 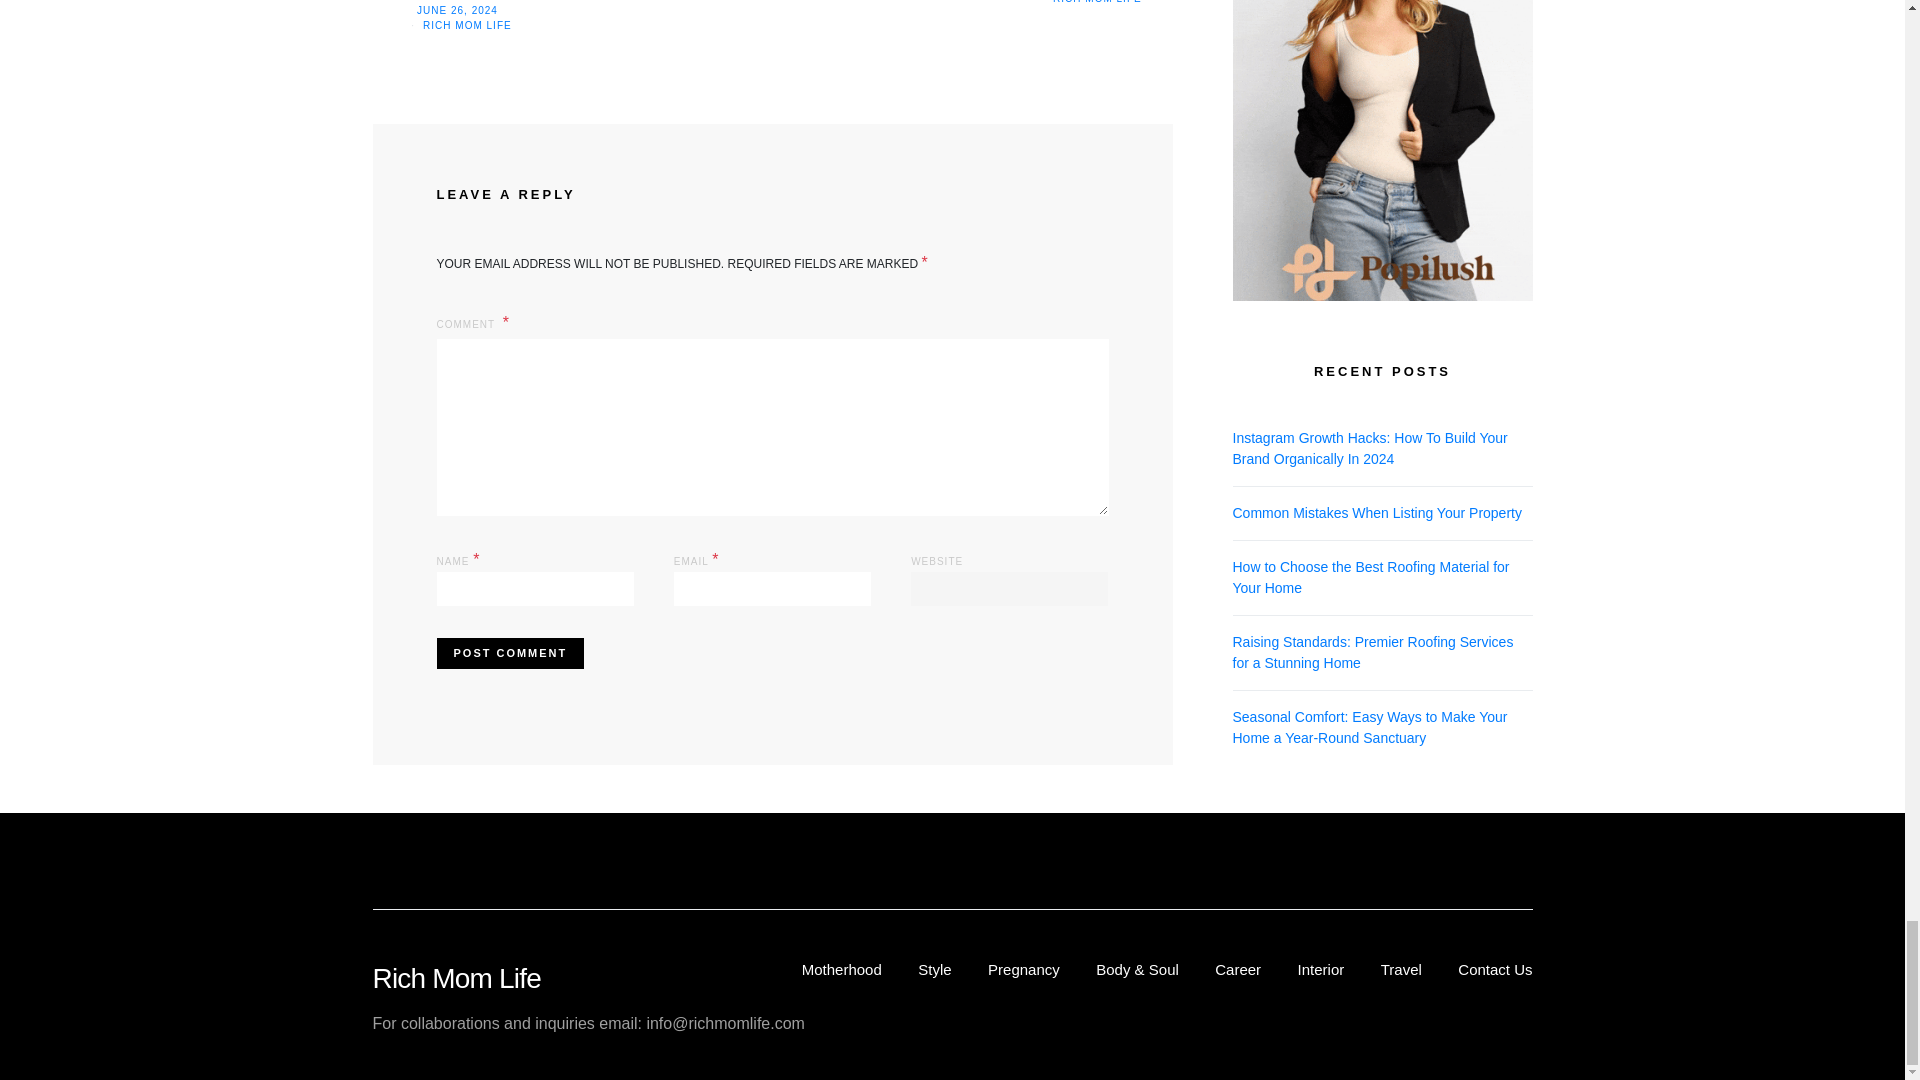 What do you see at coordinates (509, 653) in the screenshot?
I see `Post Comment` at bounding box center [509, 653].